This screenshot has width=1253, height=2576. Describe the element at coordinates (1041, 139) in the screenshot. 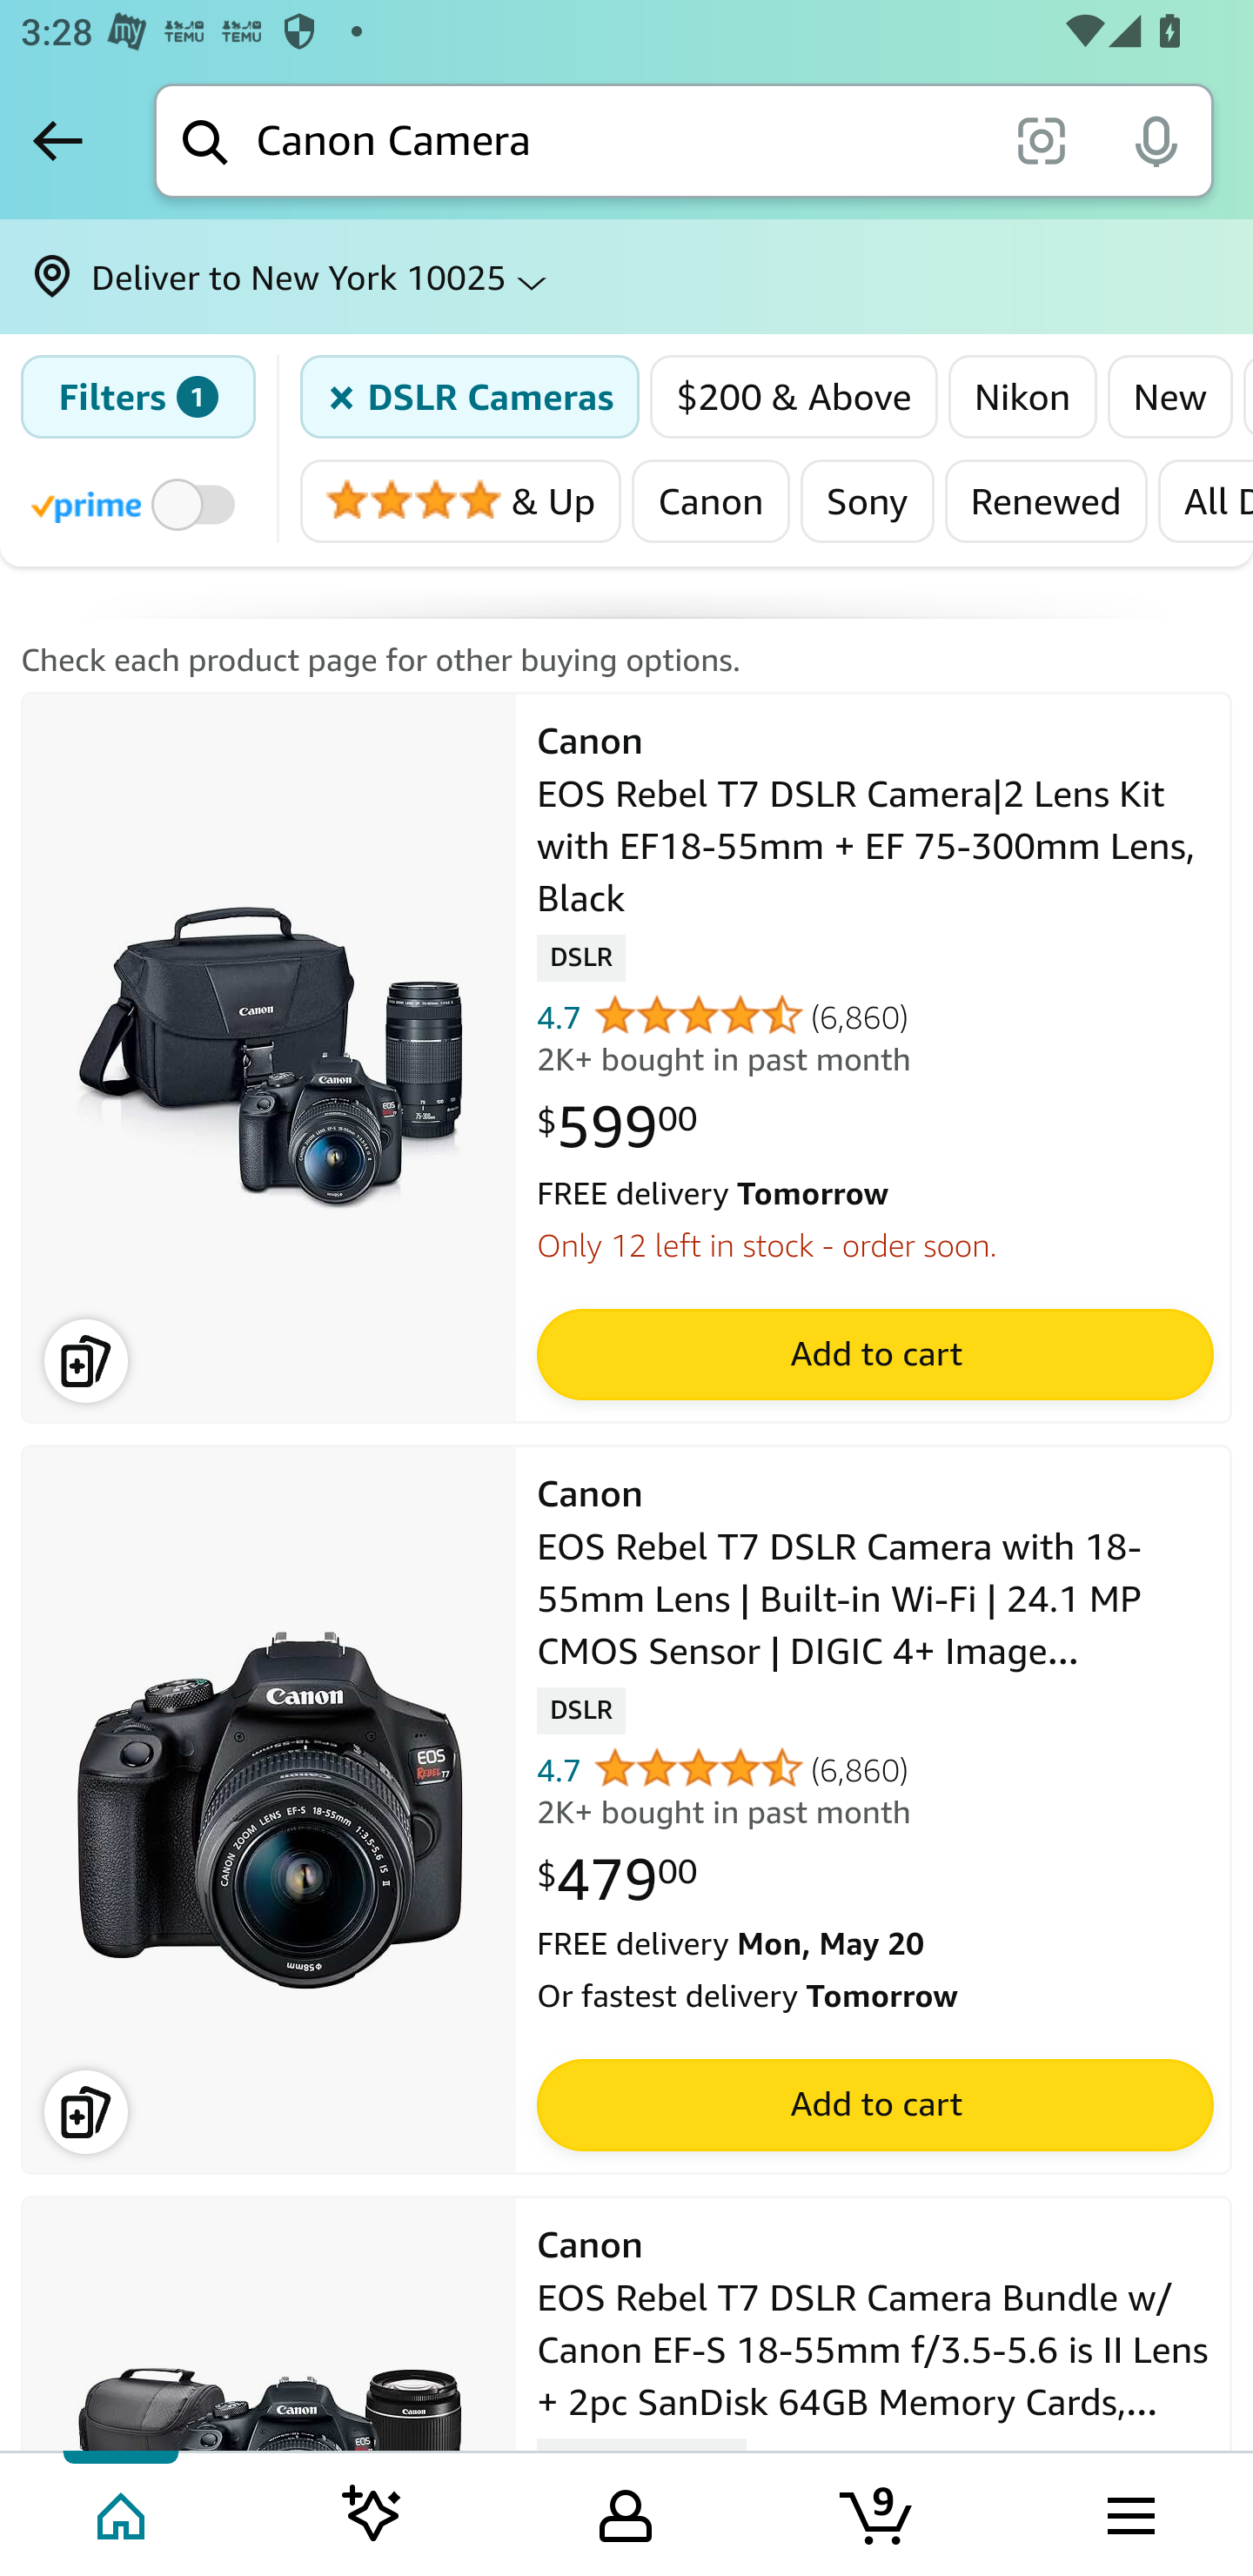

I see `scan it` at that location.